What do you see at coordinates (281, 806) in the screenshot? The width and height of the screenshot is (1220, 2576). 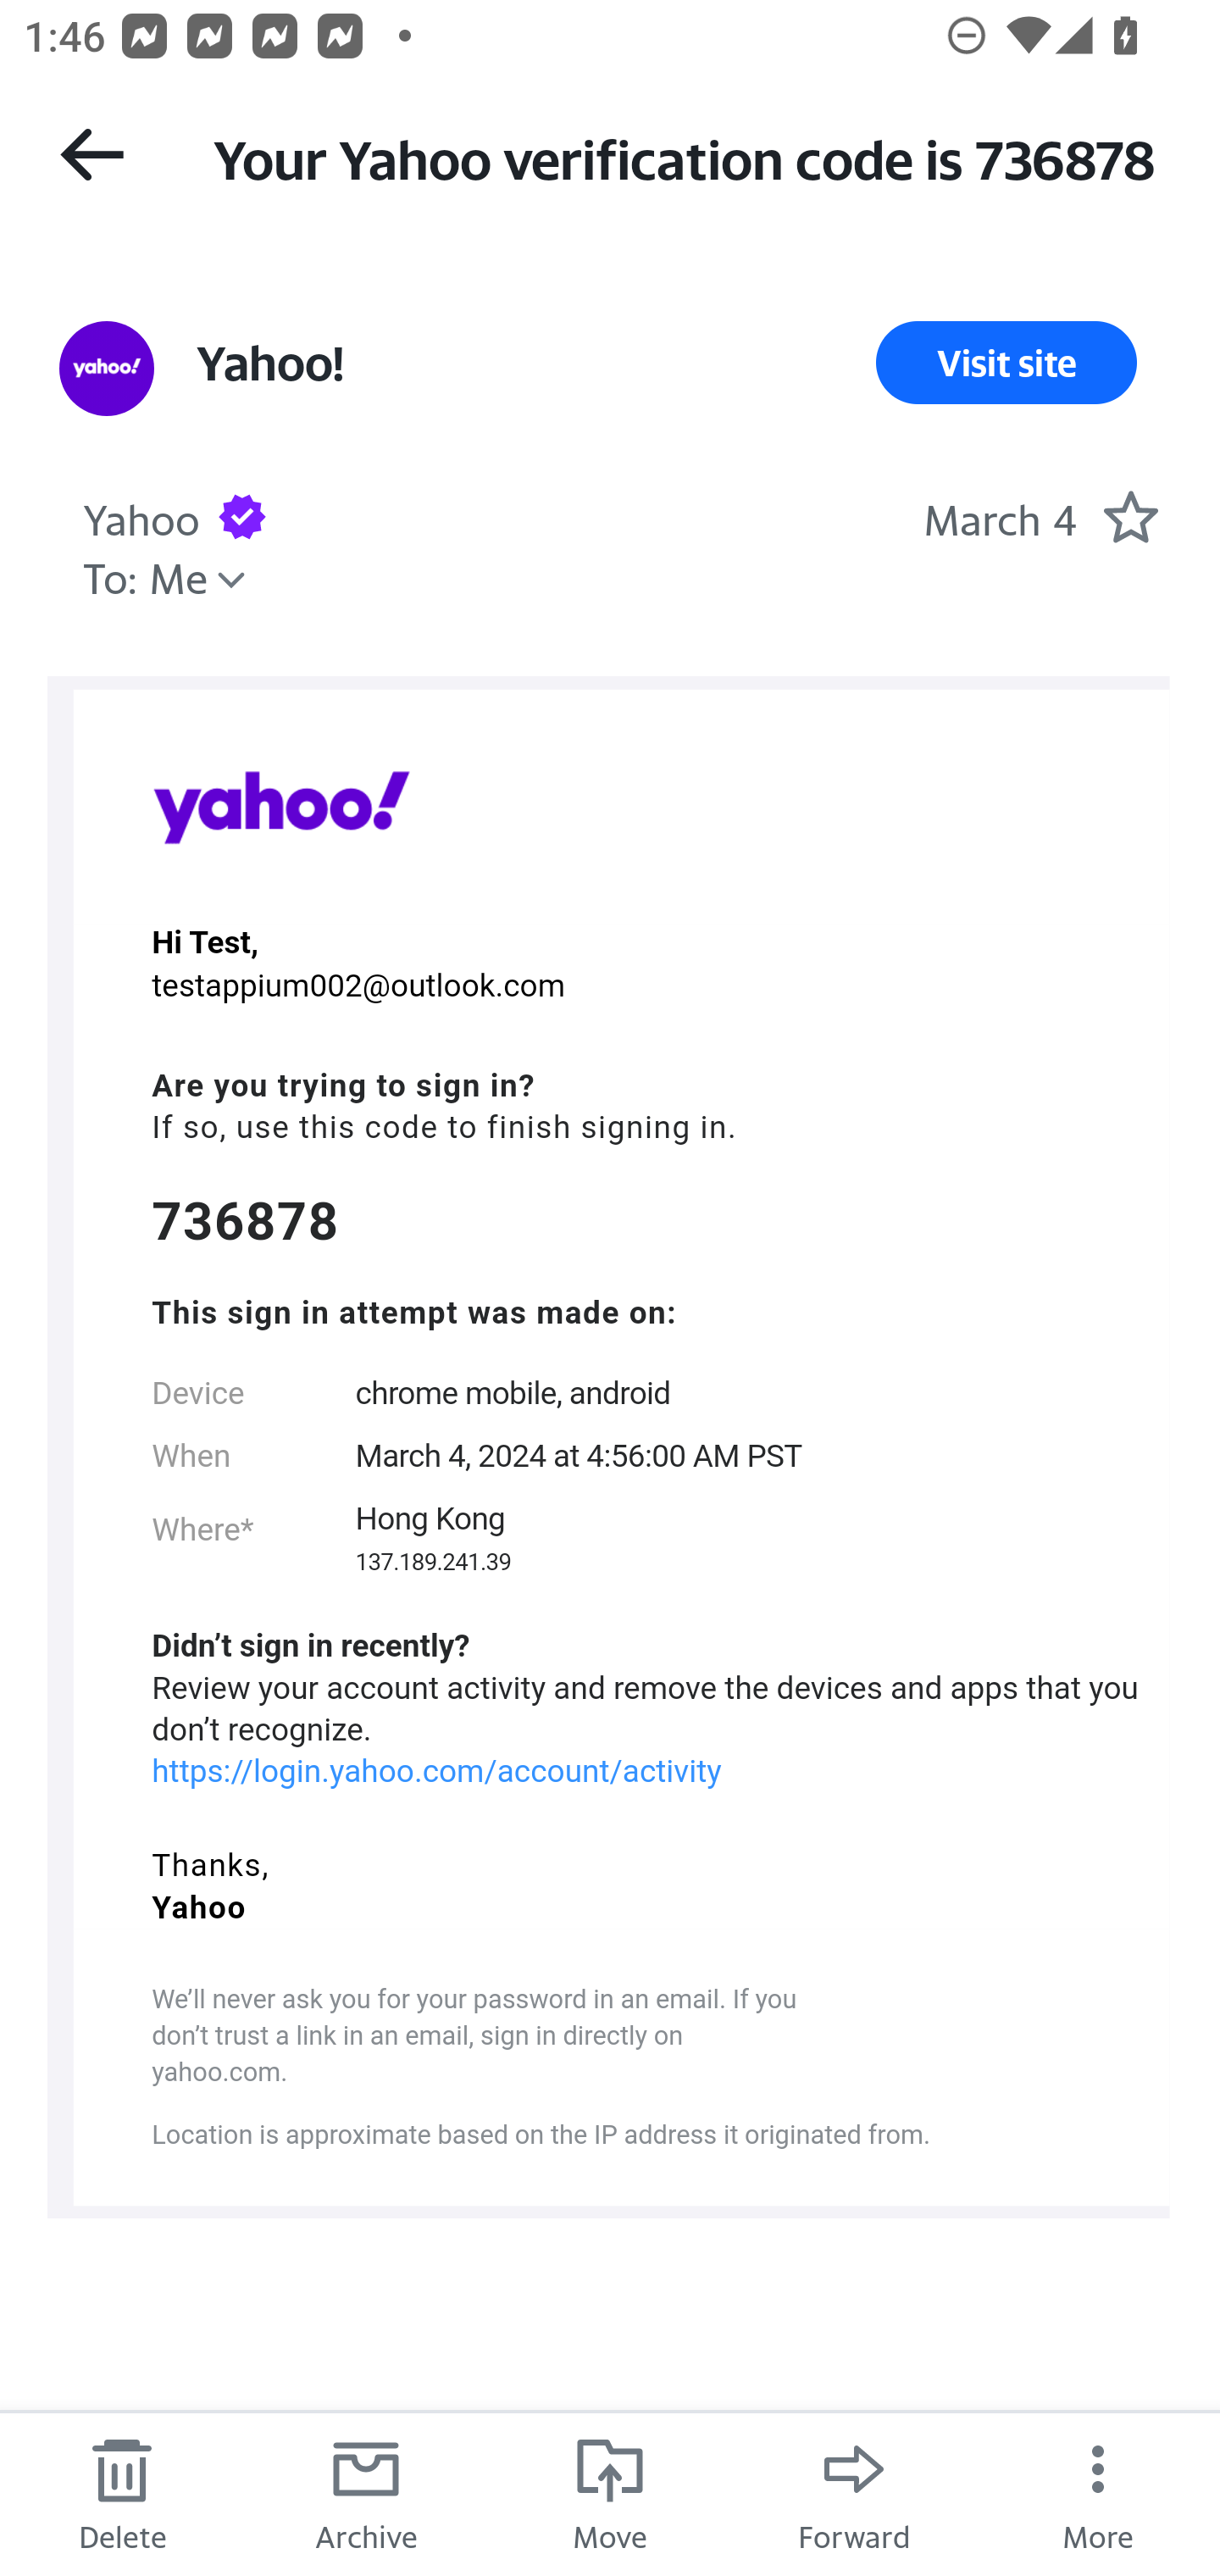 I see `Yahoo` at bounding box center [281, 806].